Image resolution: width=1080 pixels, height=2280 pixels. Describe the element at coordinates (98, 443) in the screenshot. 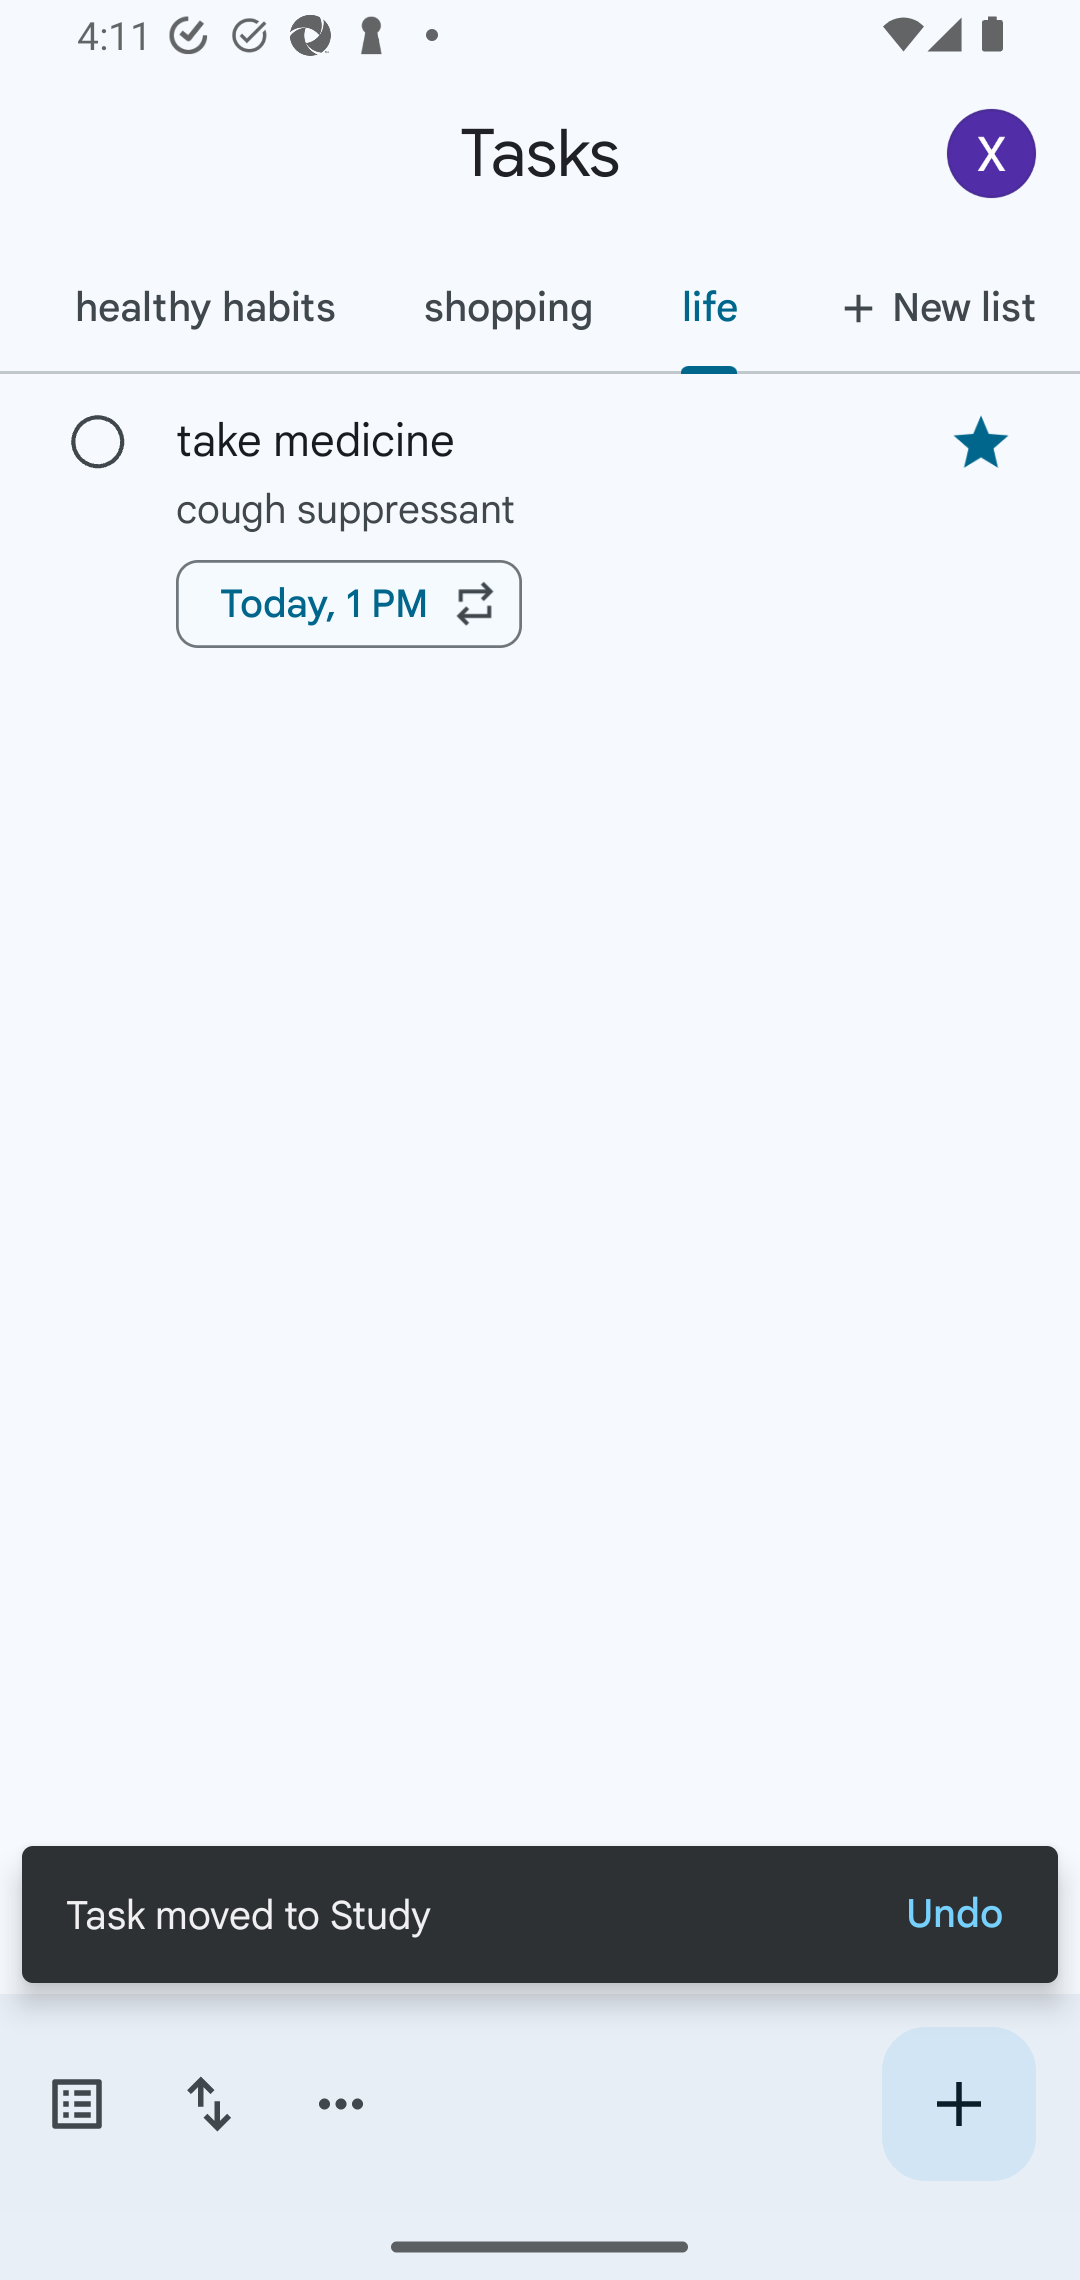

I see `Mark as complete` at that location.